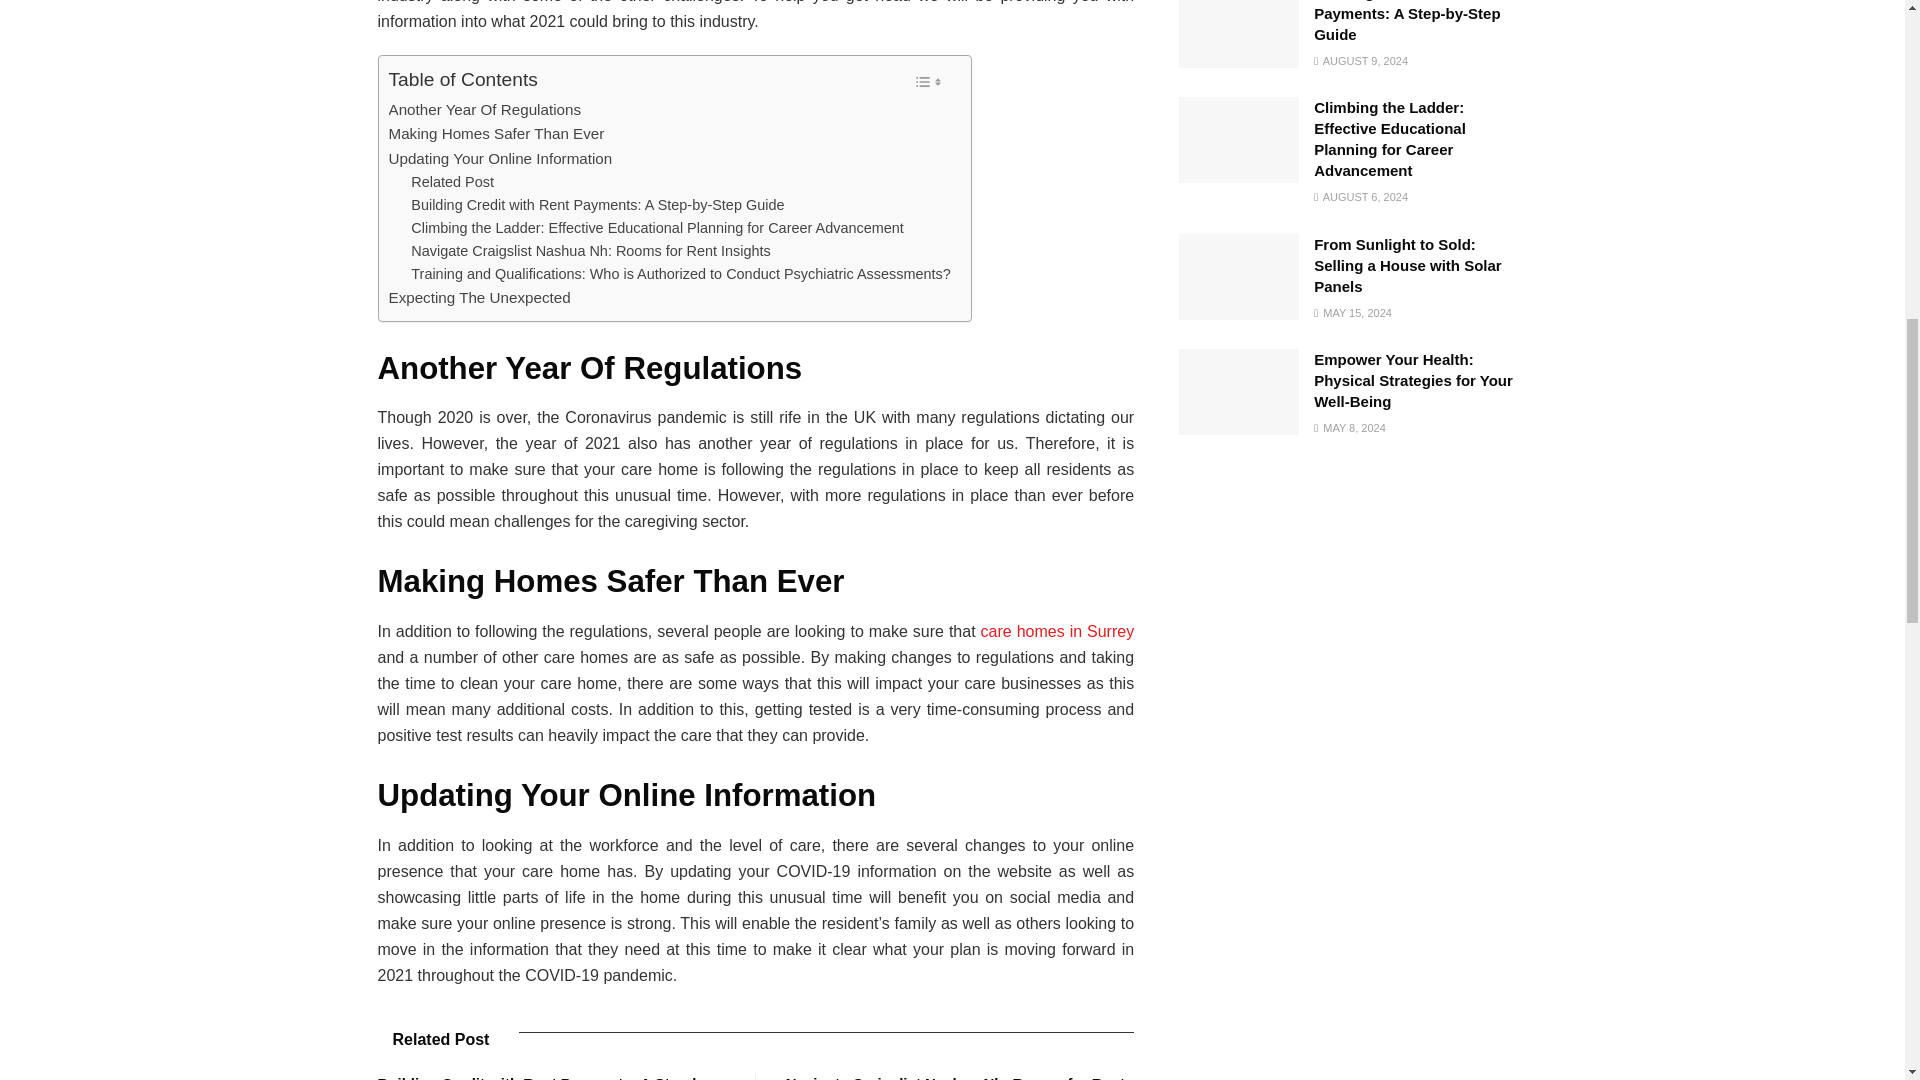 This screenshot has height=1080, width=1920. Describe the element at coordinates (596, 206) in the screenshot. I see `Building Credit with Rent Payments: A Step-by-Step Guide` at that location.